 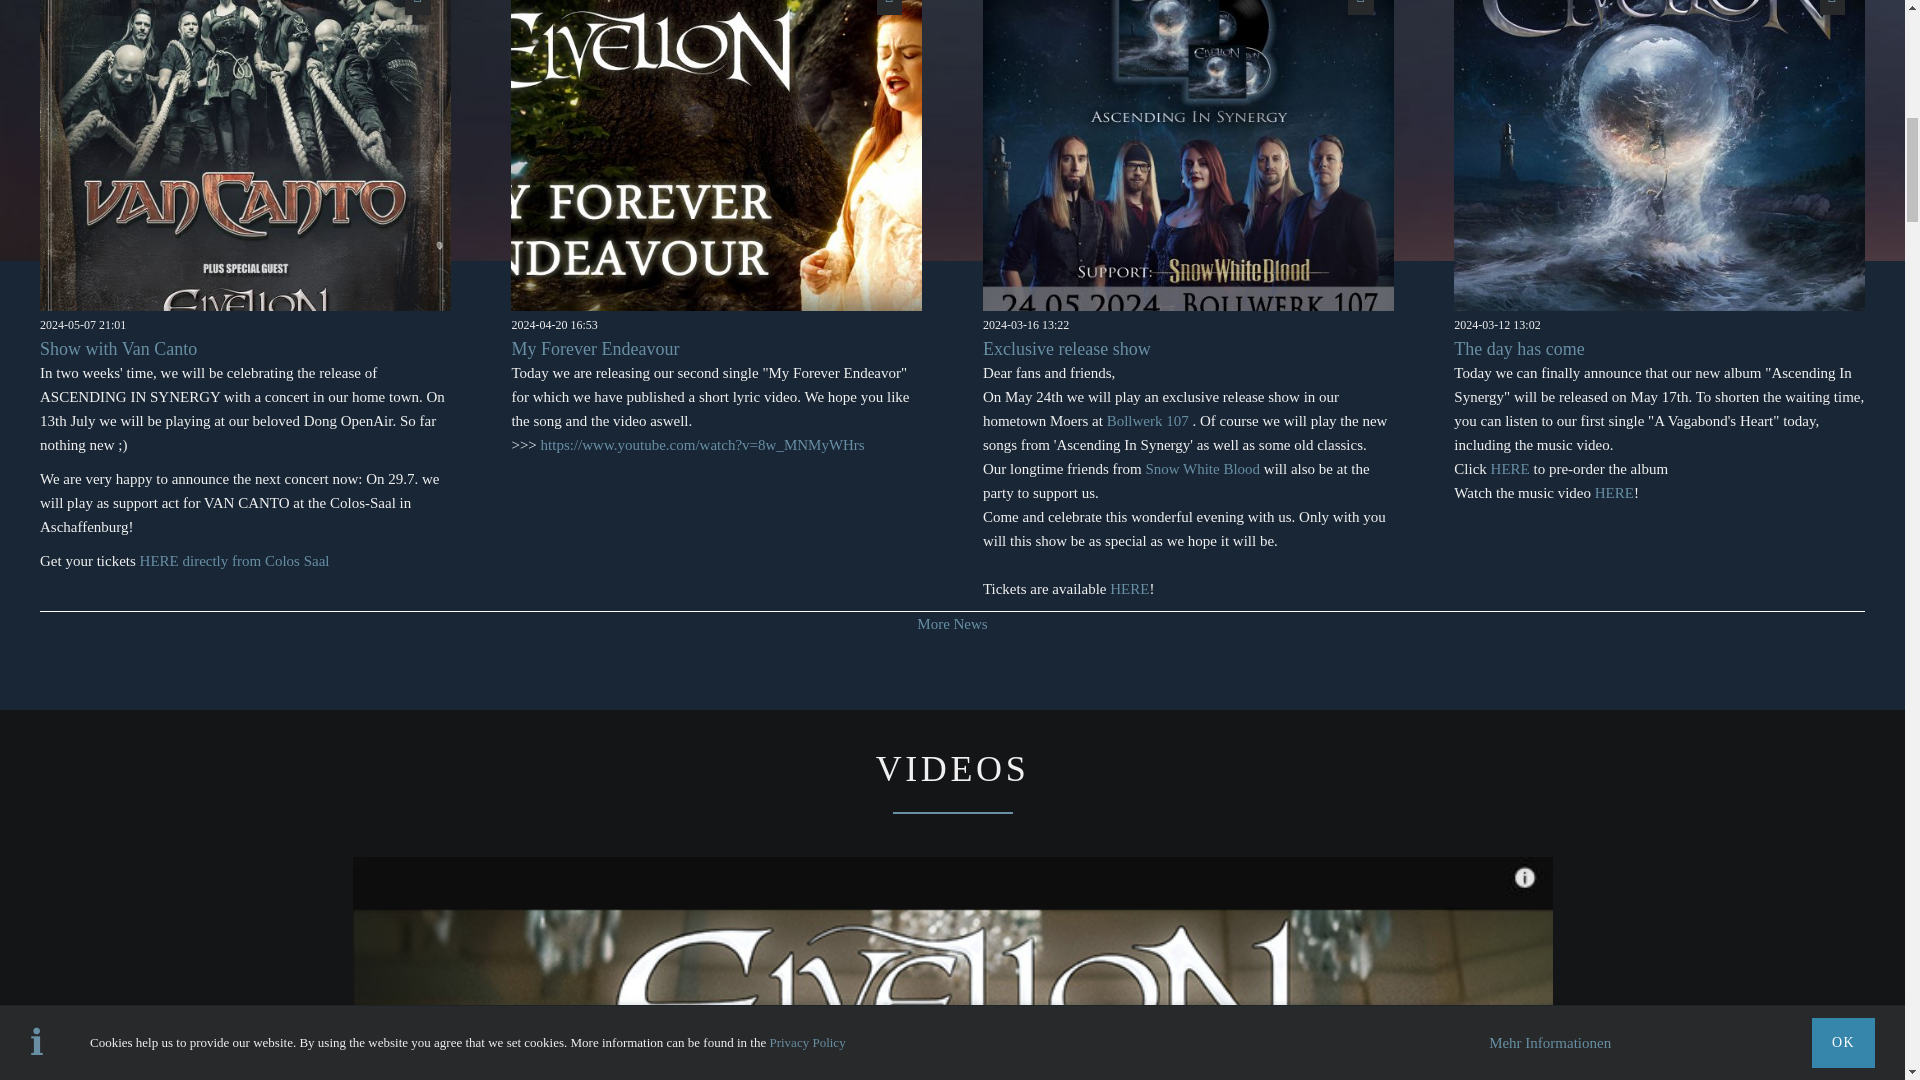 What do you see at coordinates (1148, 420) in the screenshot?
I see `Bollwerk 107` at bounding box center [1148, 420].